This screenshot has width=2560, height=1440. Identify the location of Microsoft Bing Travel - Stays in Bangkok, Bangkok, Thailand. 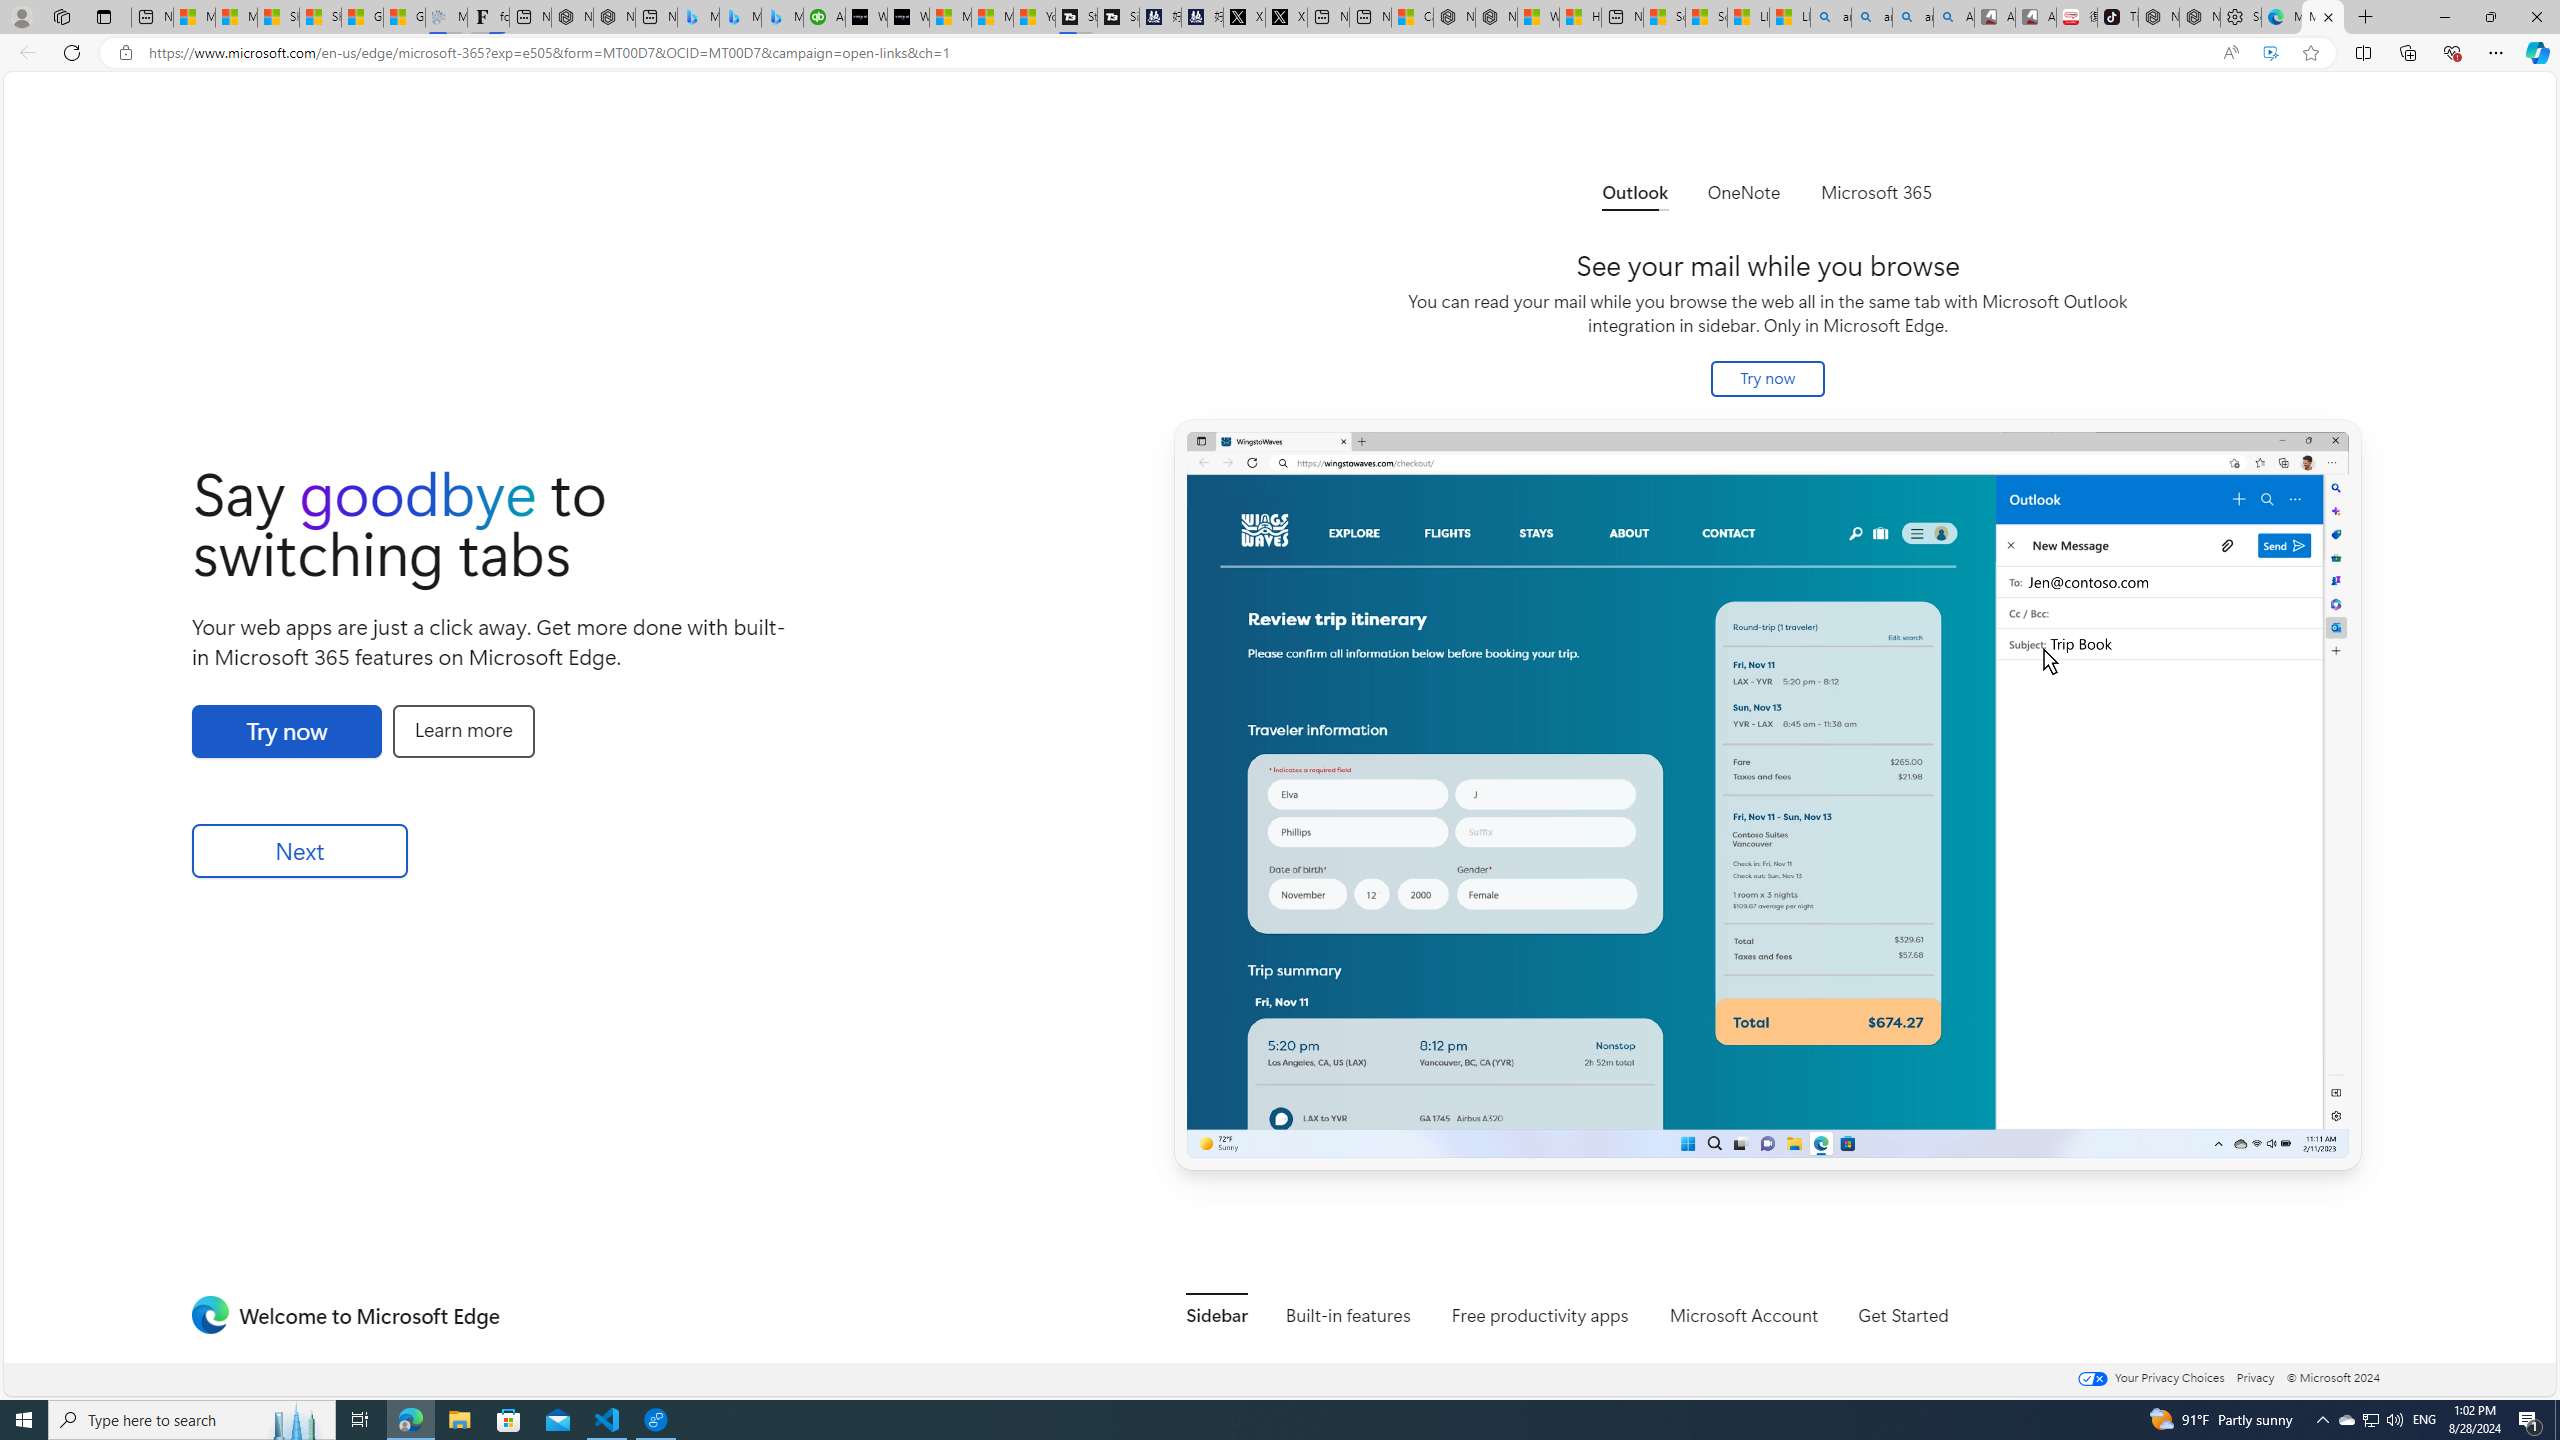
(740, 17).